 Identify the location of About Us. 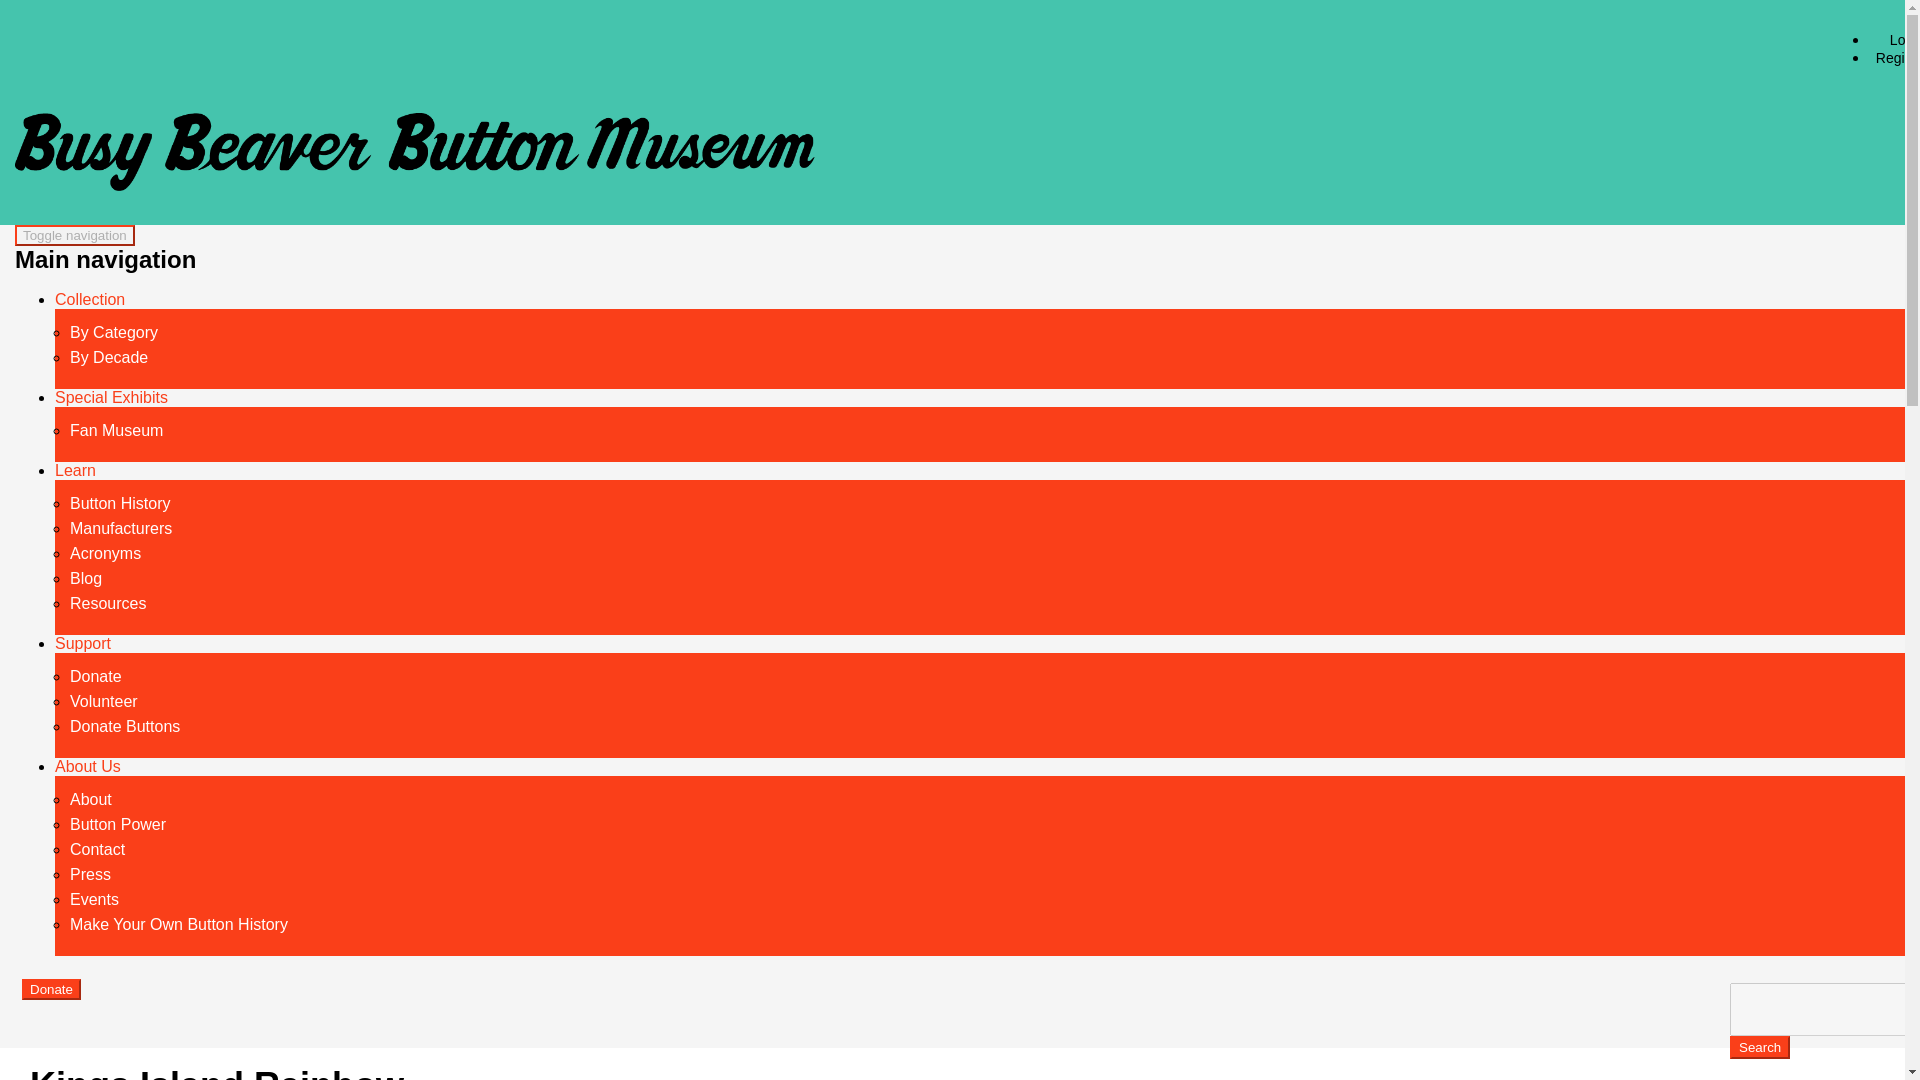
(88, 766).